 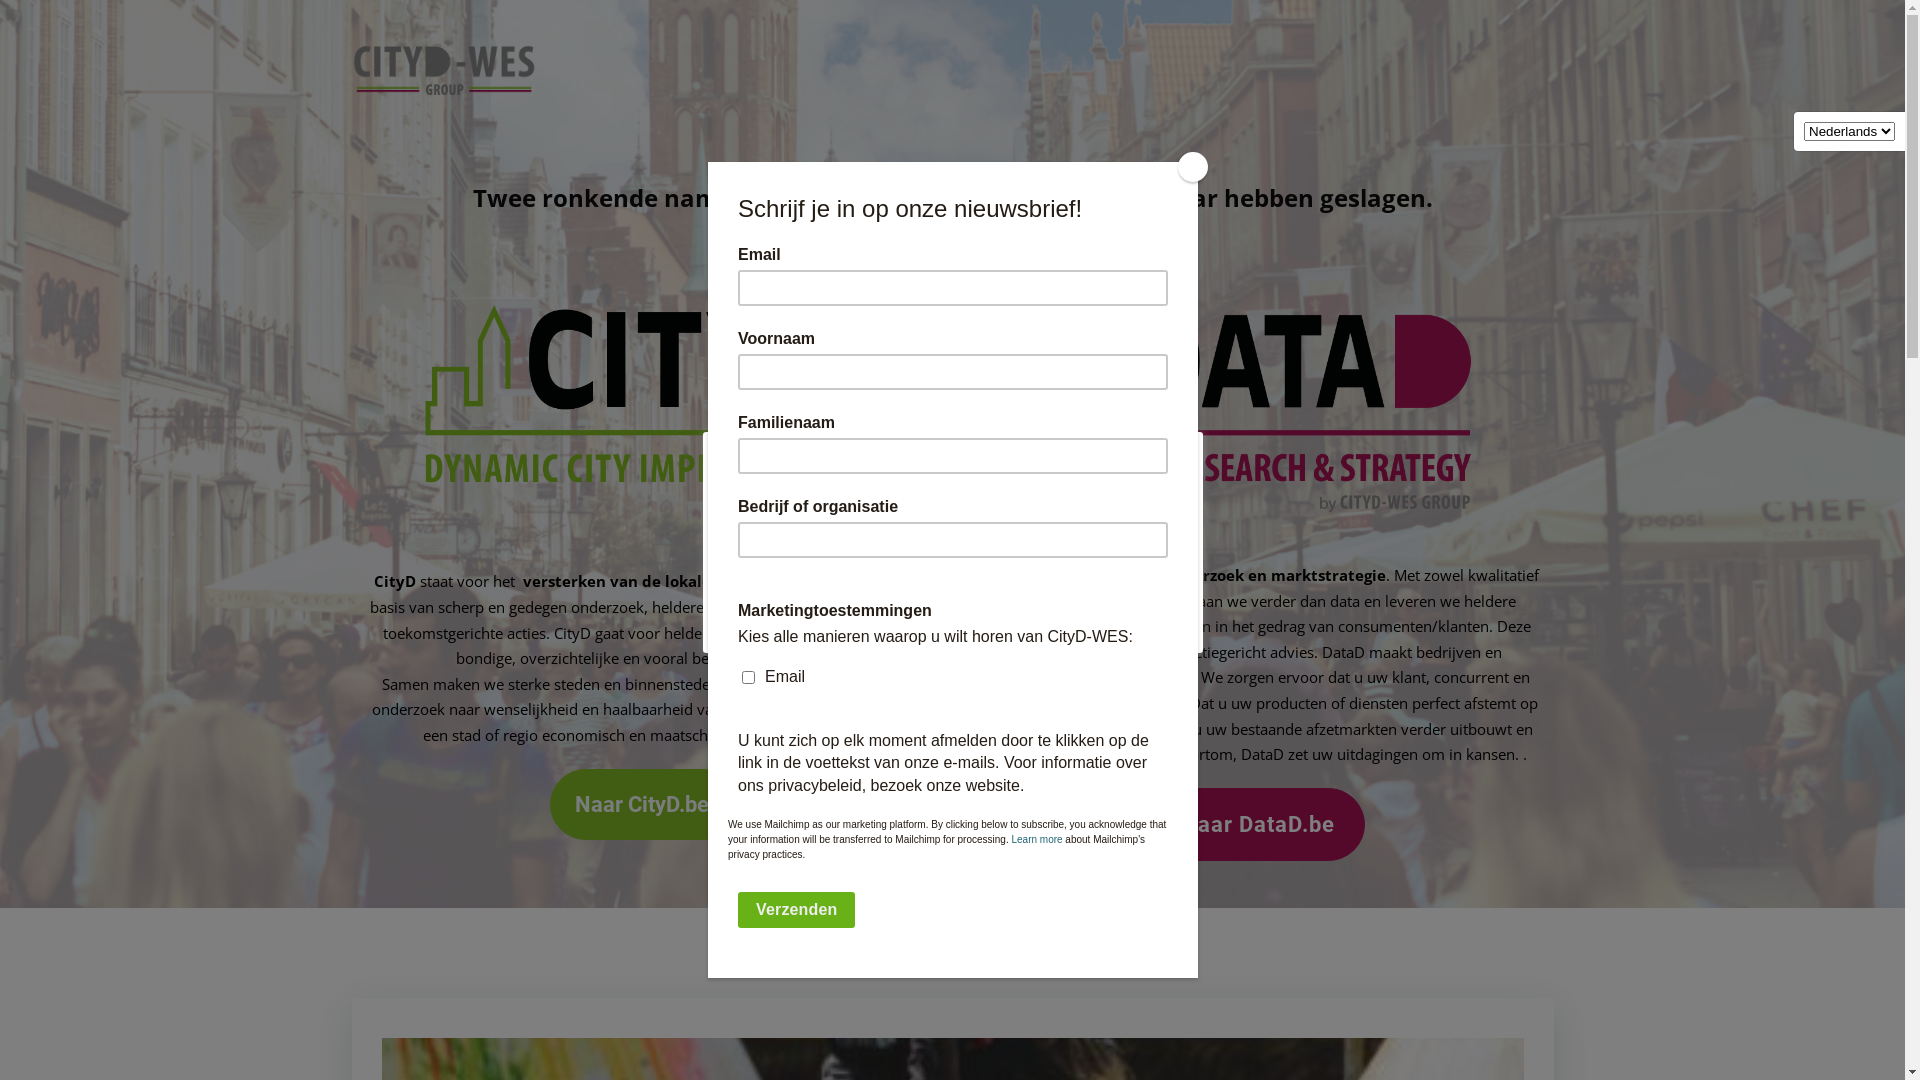 What do you see at coordinates (954, 600) in the screenshot?
I see `Alle aanvaarden` at bounding box center [954, 600].